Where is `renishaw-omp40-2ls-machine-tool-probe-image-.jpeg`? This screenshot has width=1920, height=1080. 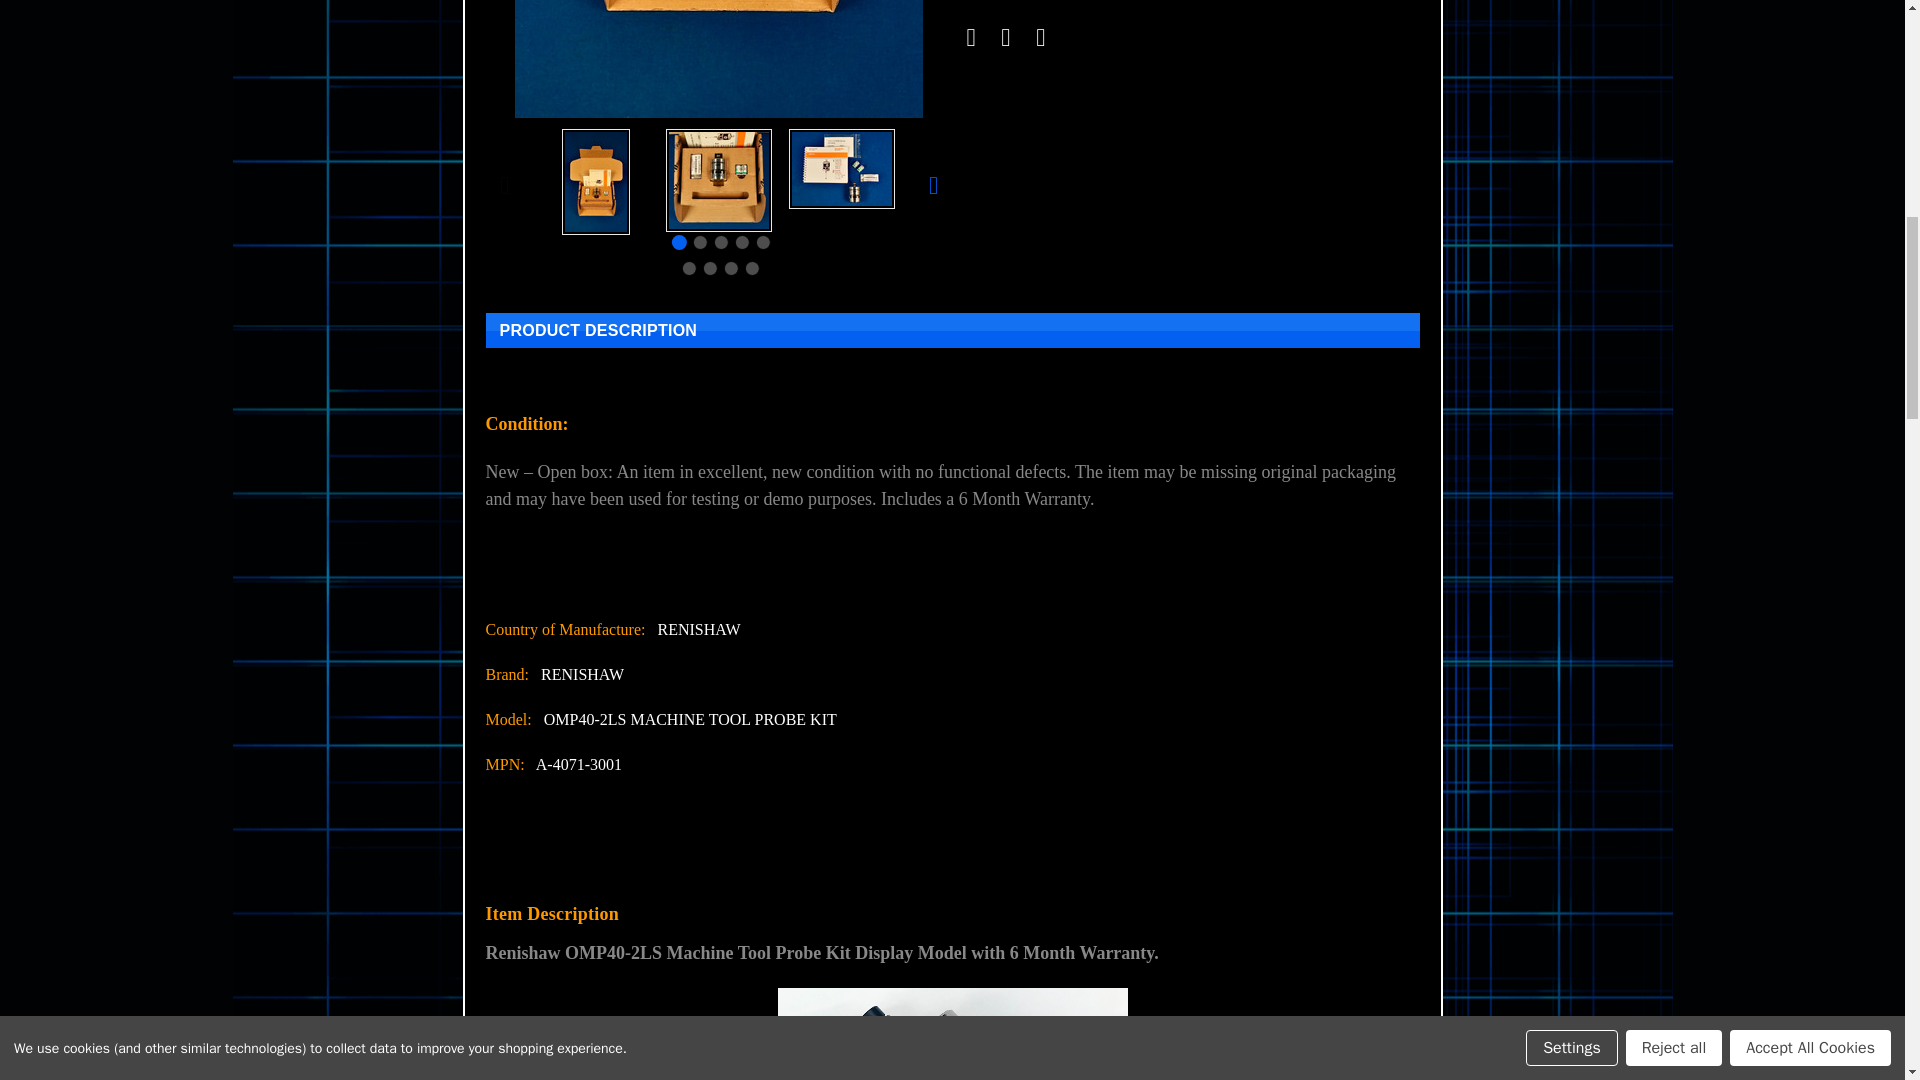
renishaw-omp40-2ls-machine-tool-probe-image-.jpeg is located at coordinates (952, 1034).